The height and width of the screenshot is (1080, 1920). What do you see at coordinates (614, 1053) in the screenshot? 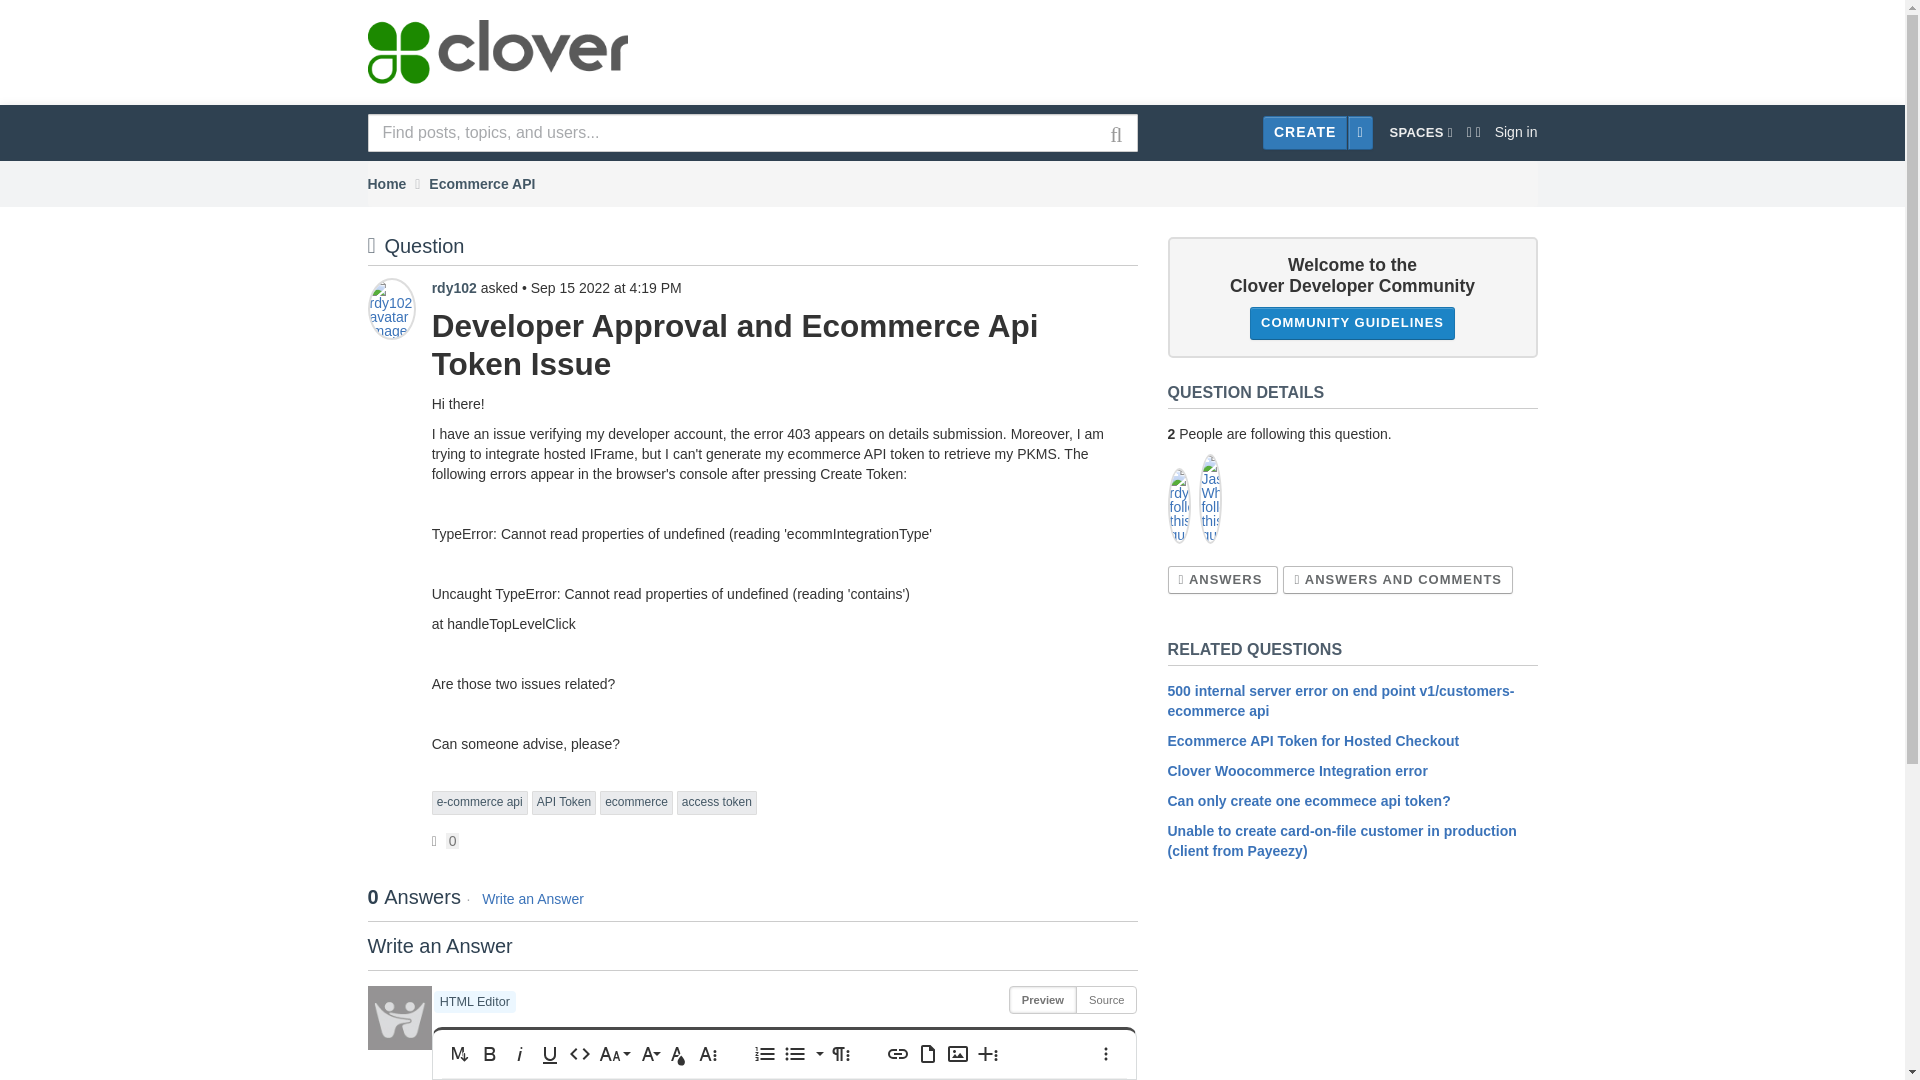
I see `Font Size` at bounding box center [614, 1053].